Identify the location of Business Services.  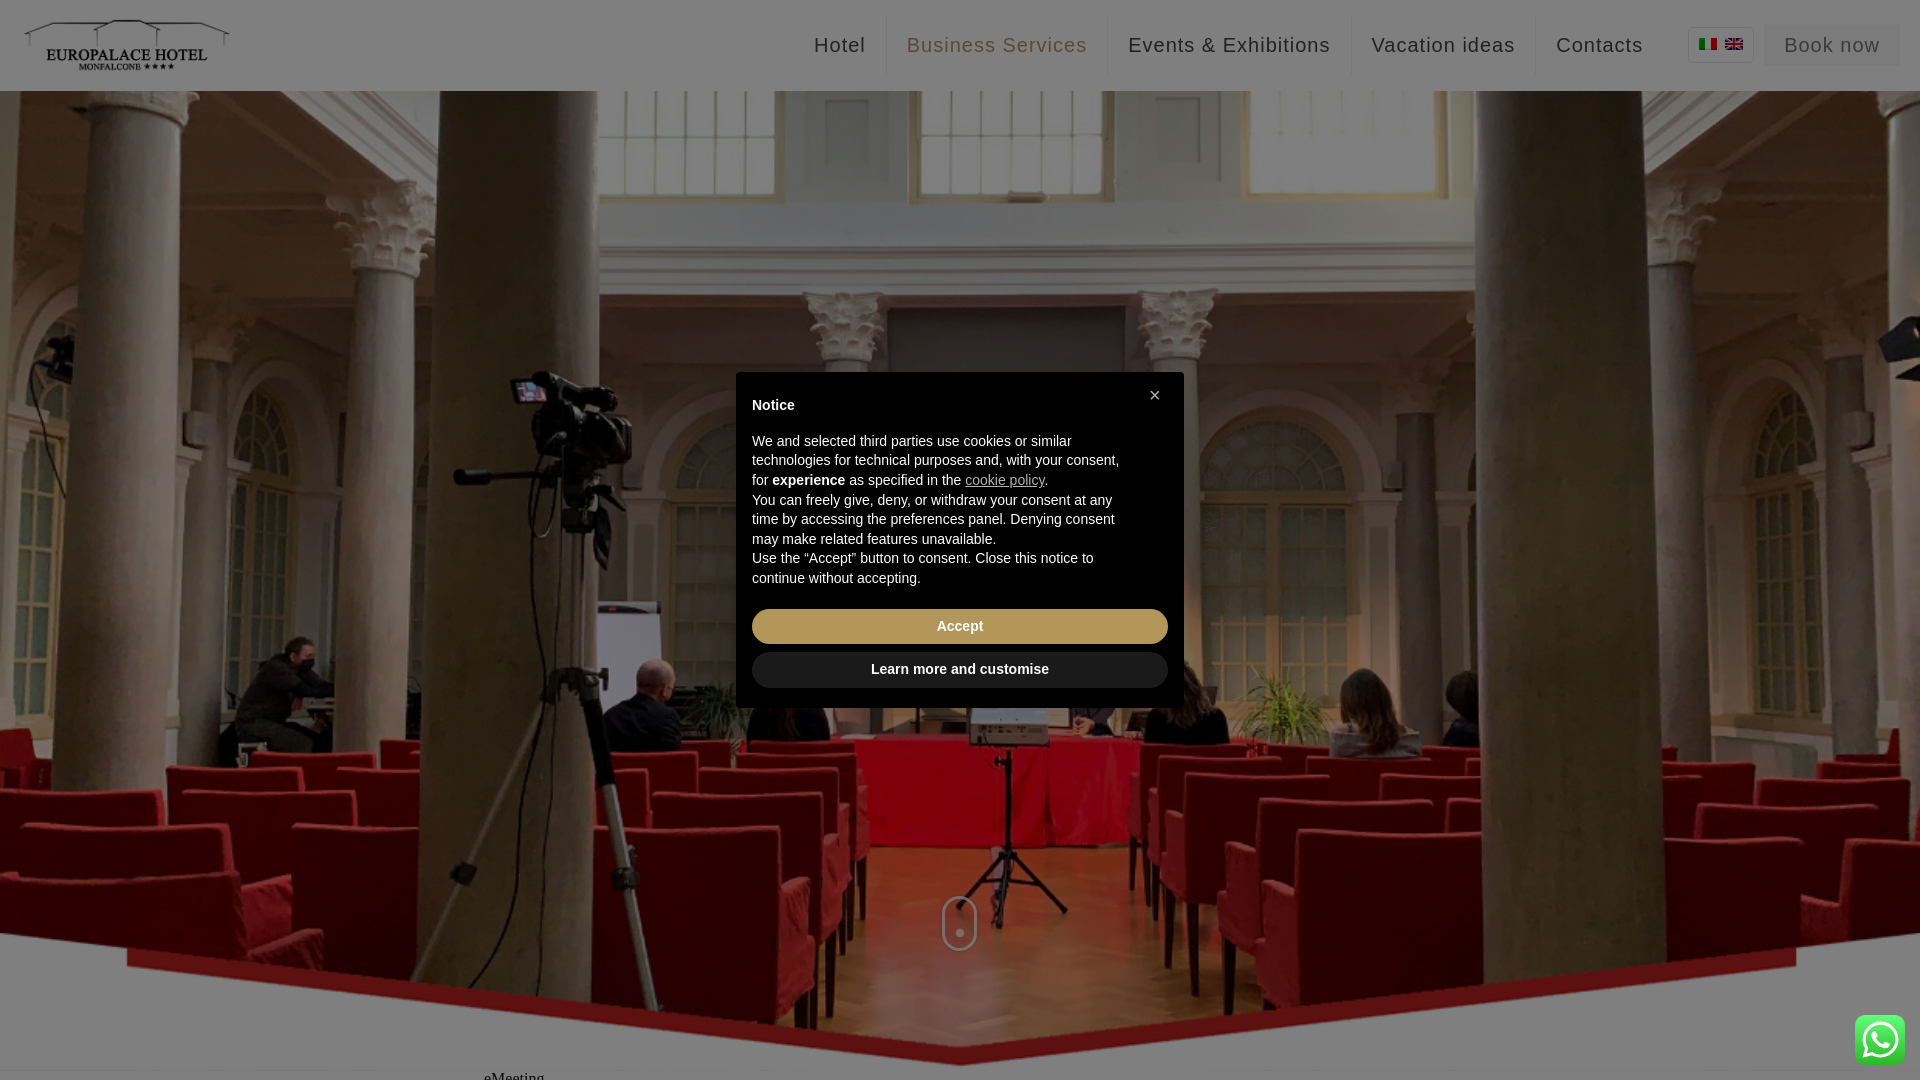
(997, 44).